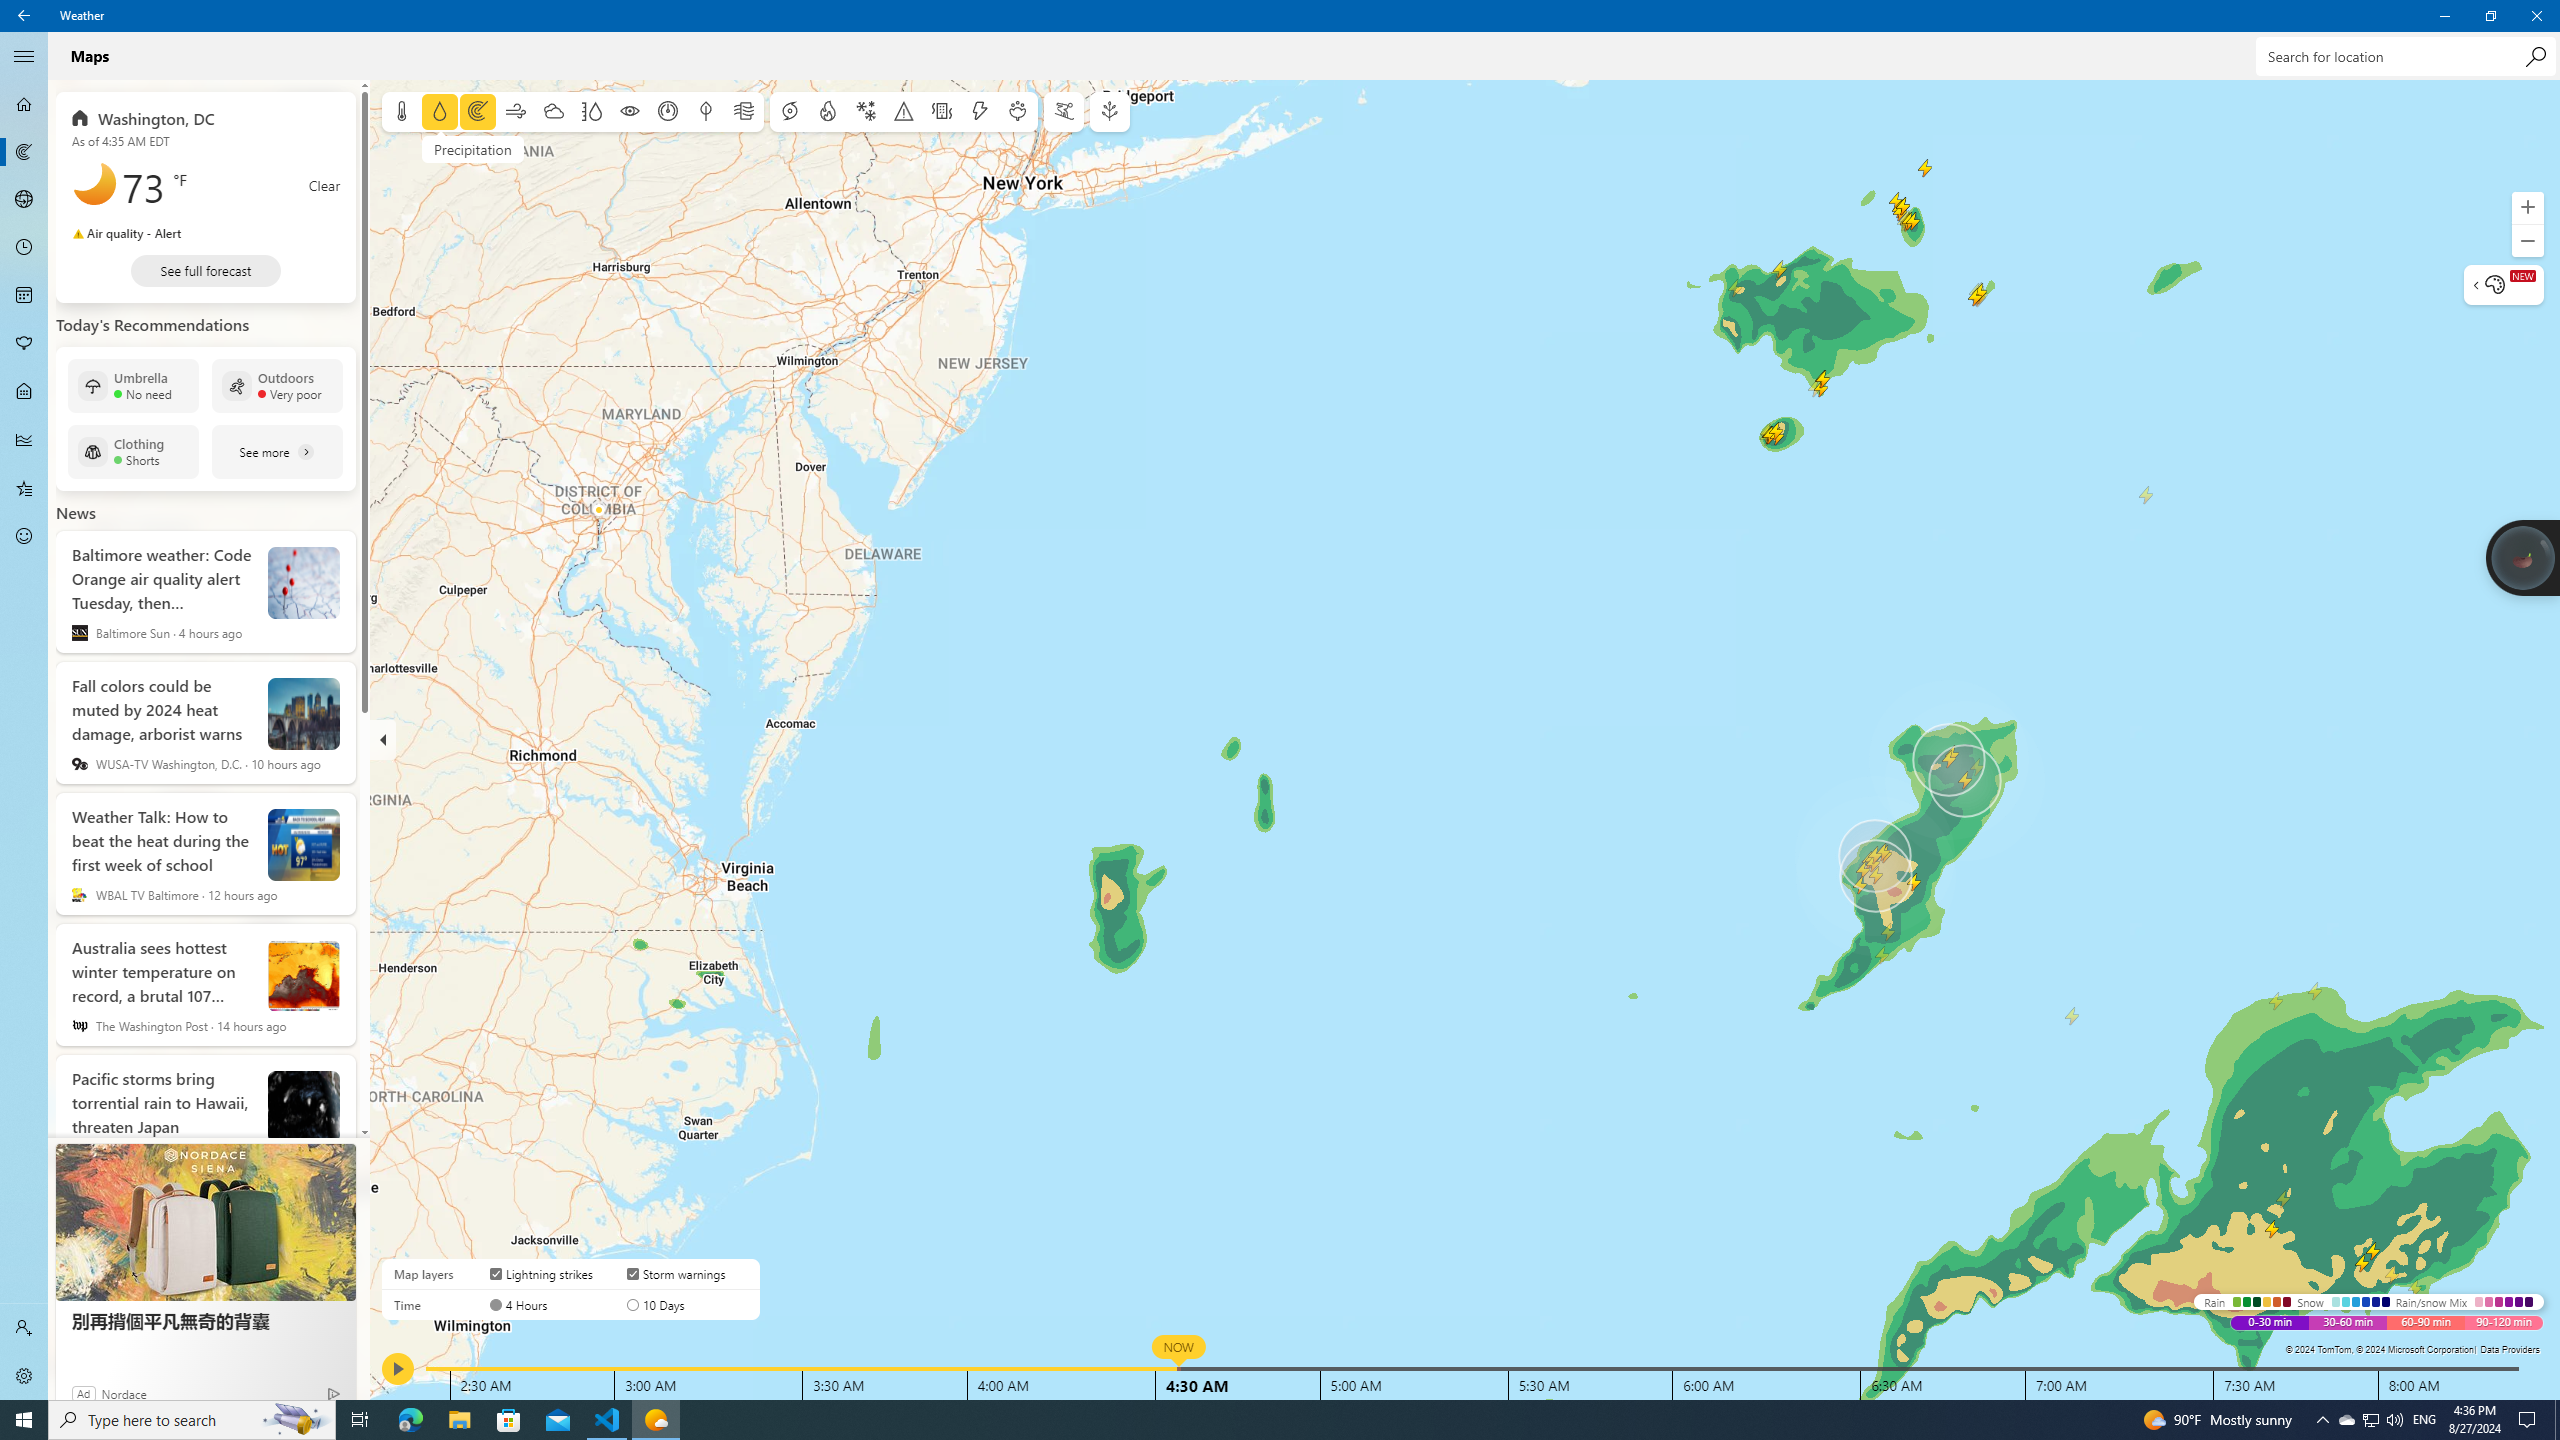 The width and height of the screenshot is (2560, 1440). What do you see at coordinates (24, 16) in the screenshot?
I see `Back` at bounding box center [24, 16].